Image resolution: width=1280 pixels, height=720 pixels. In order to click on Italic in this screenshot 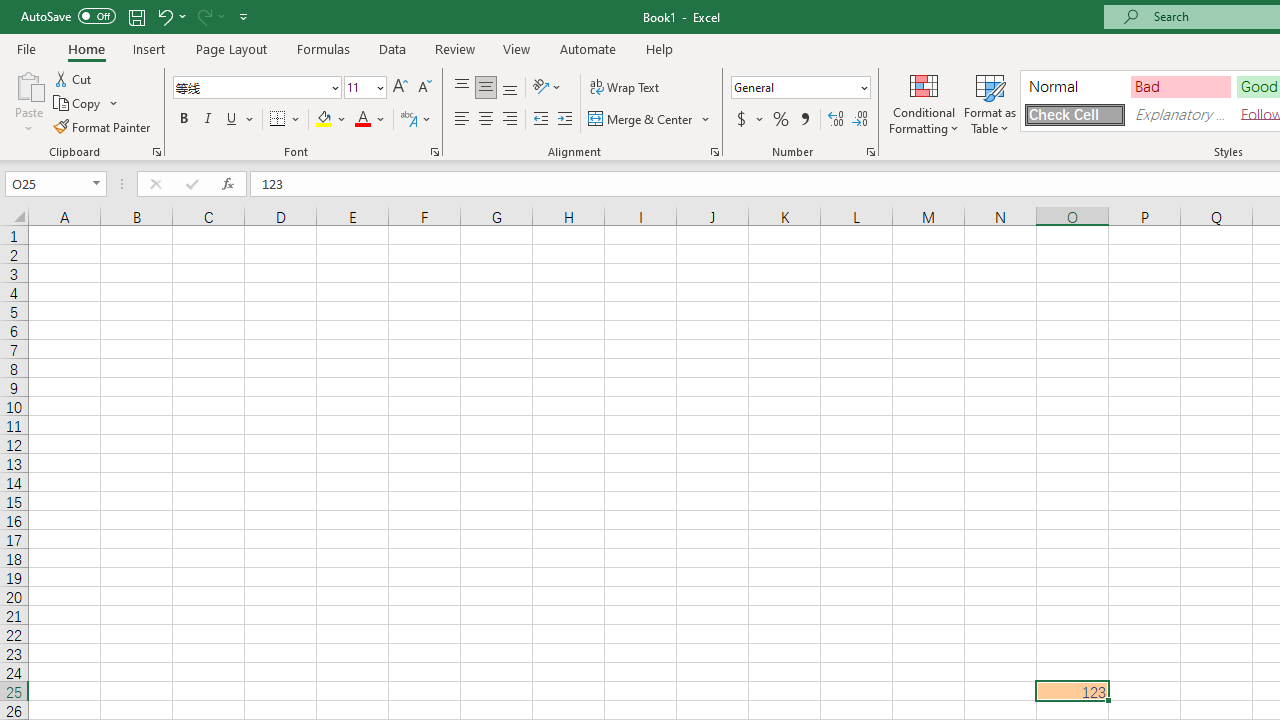, I will do `click(208, 120)`.